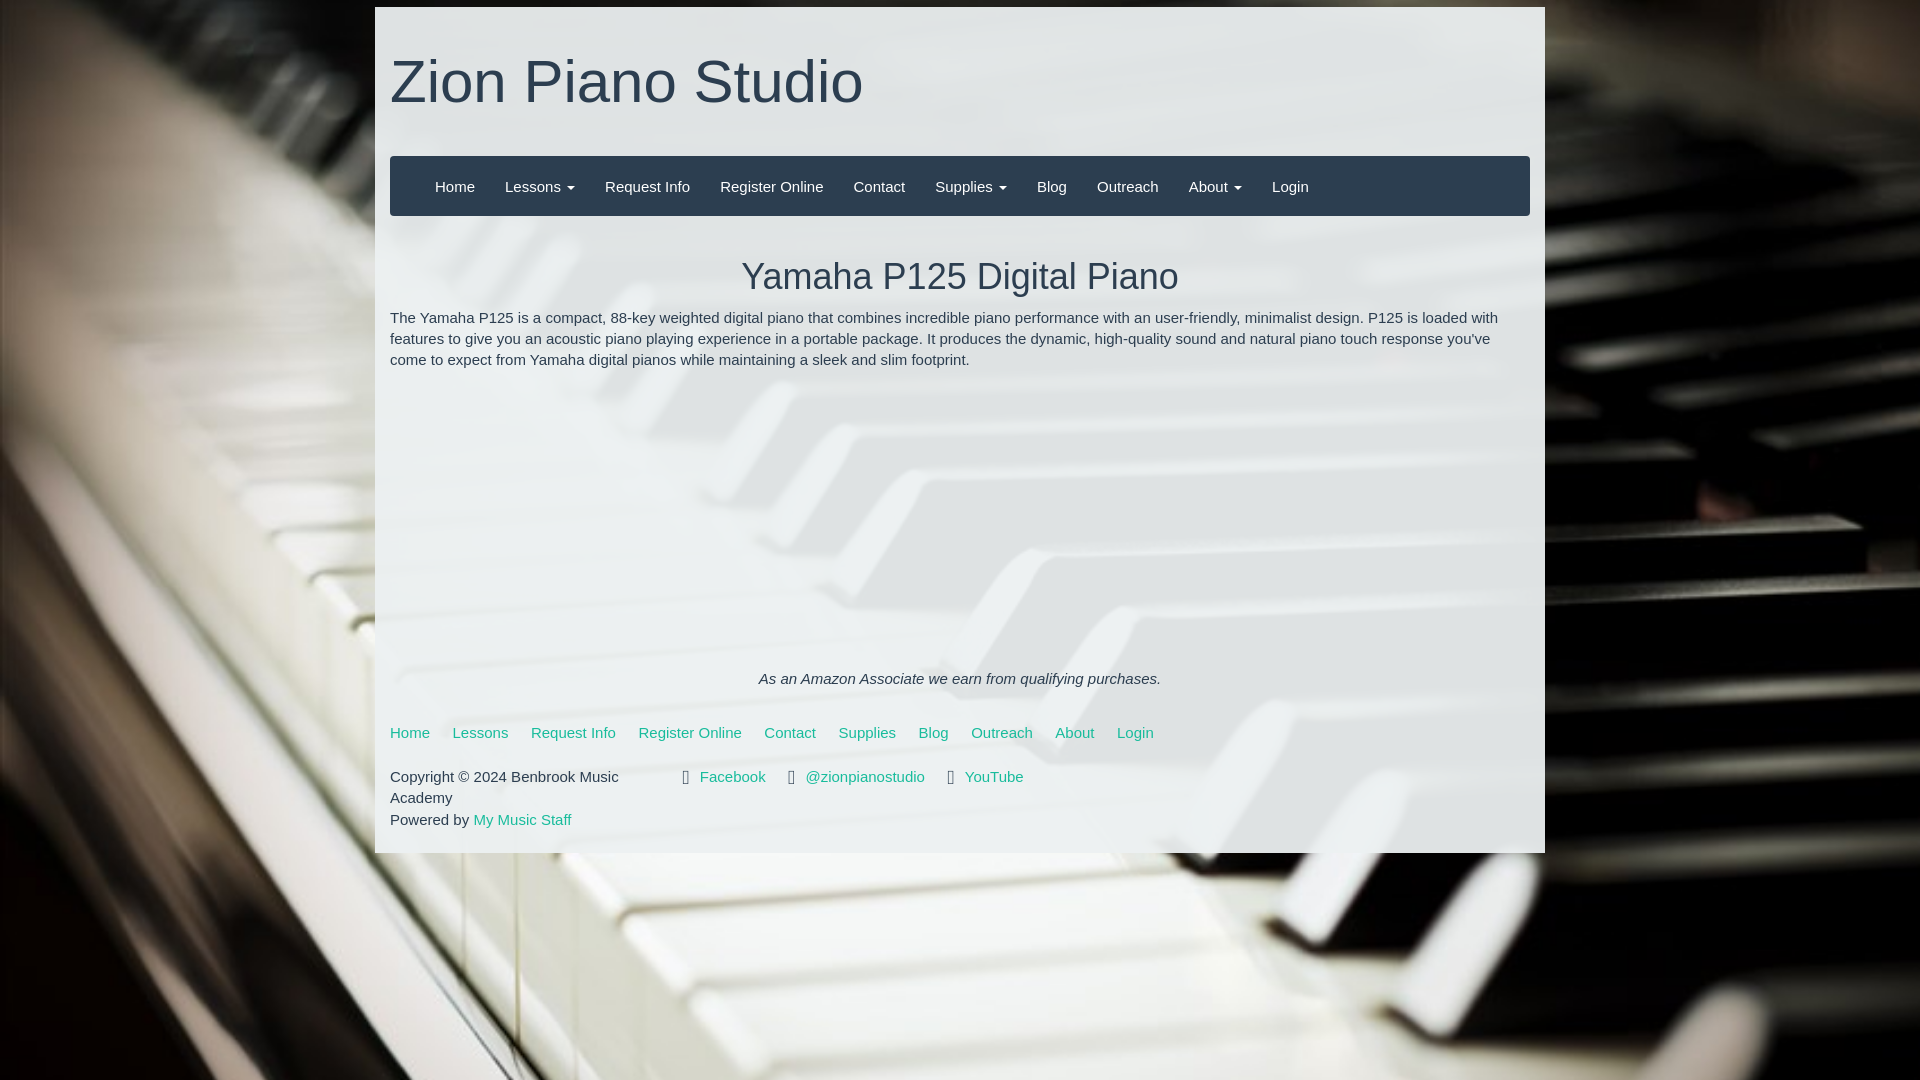  What do you see at coordinates (770, 186) in the screenshot?
I see `Register Online` at bounding box center [770, 186].